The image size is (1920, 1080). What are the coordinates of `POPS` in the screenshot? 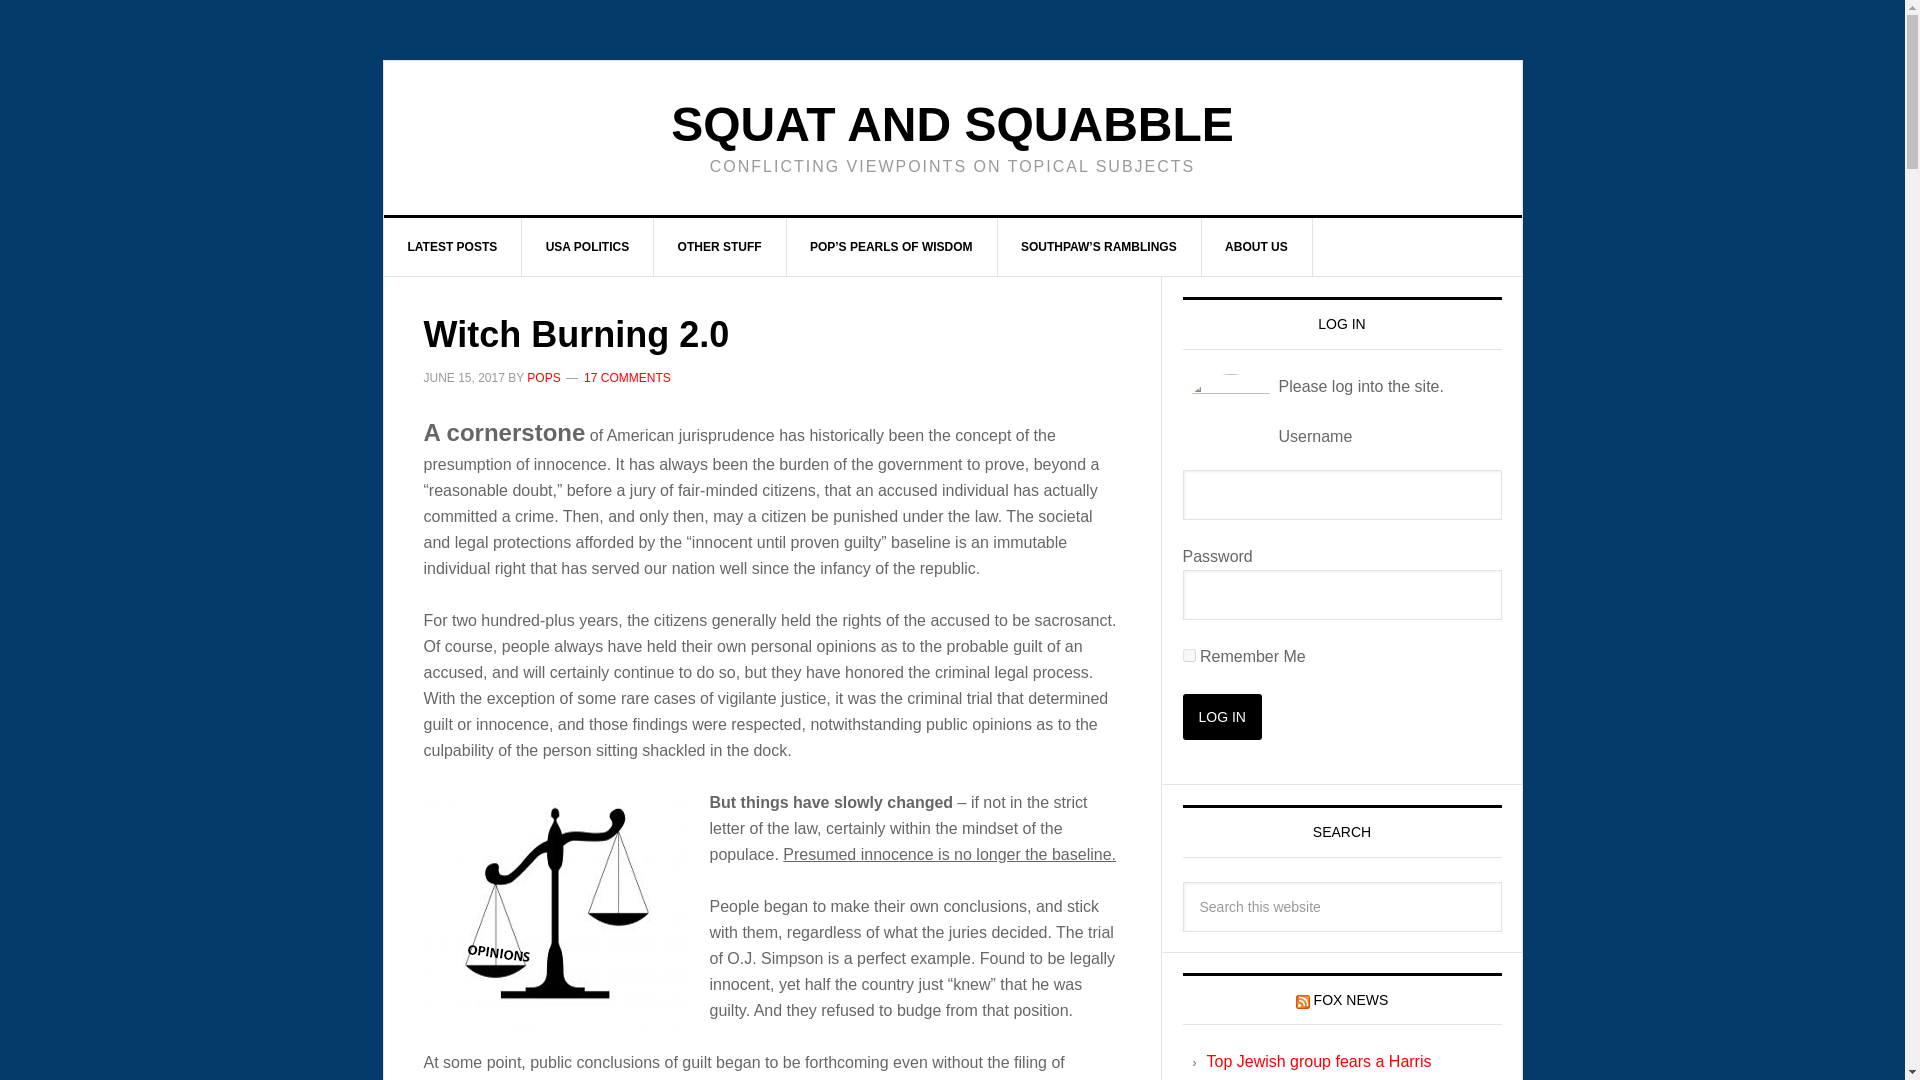 It's located at (543, 378).